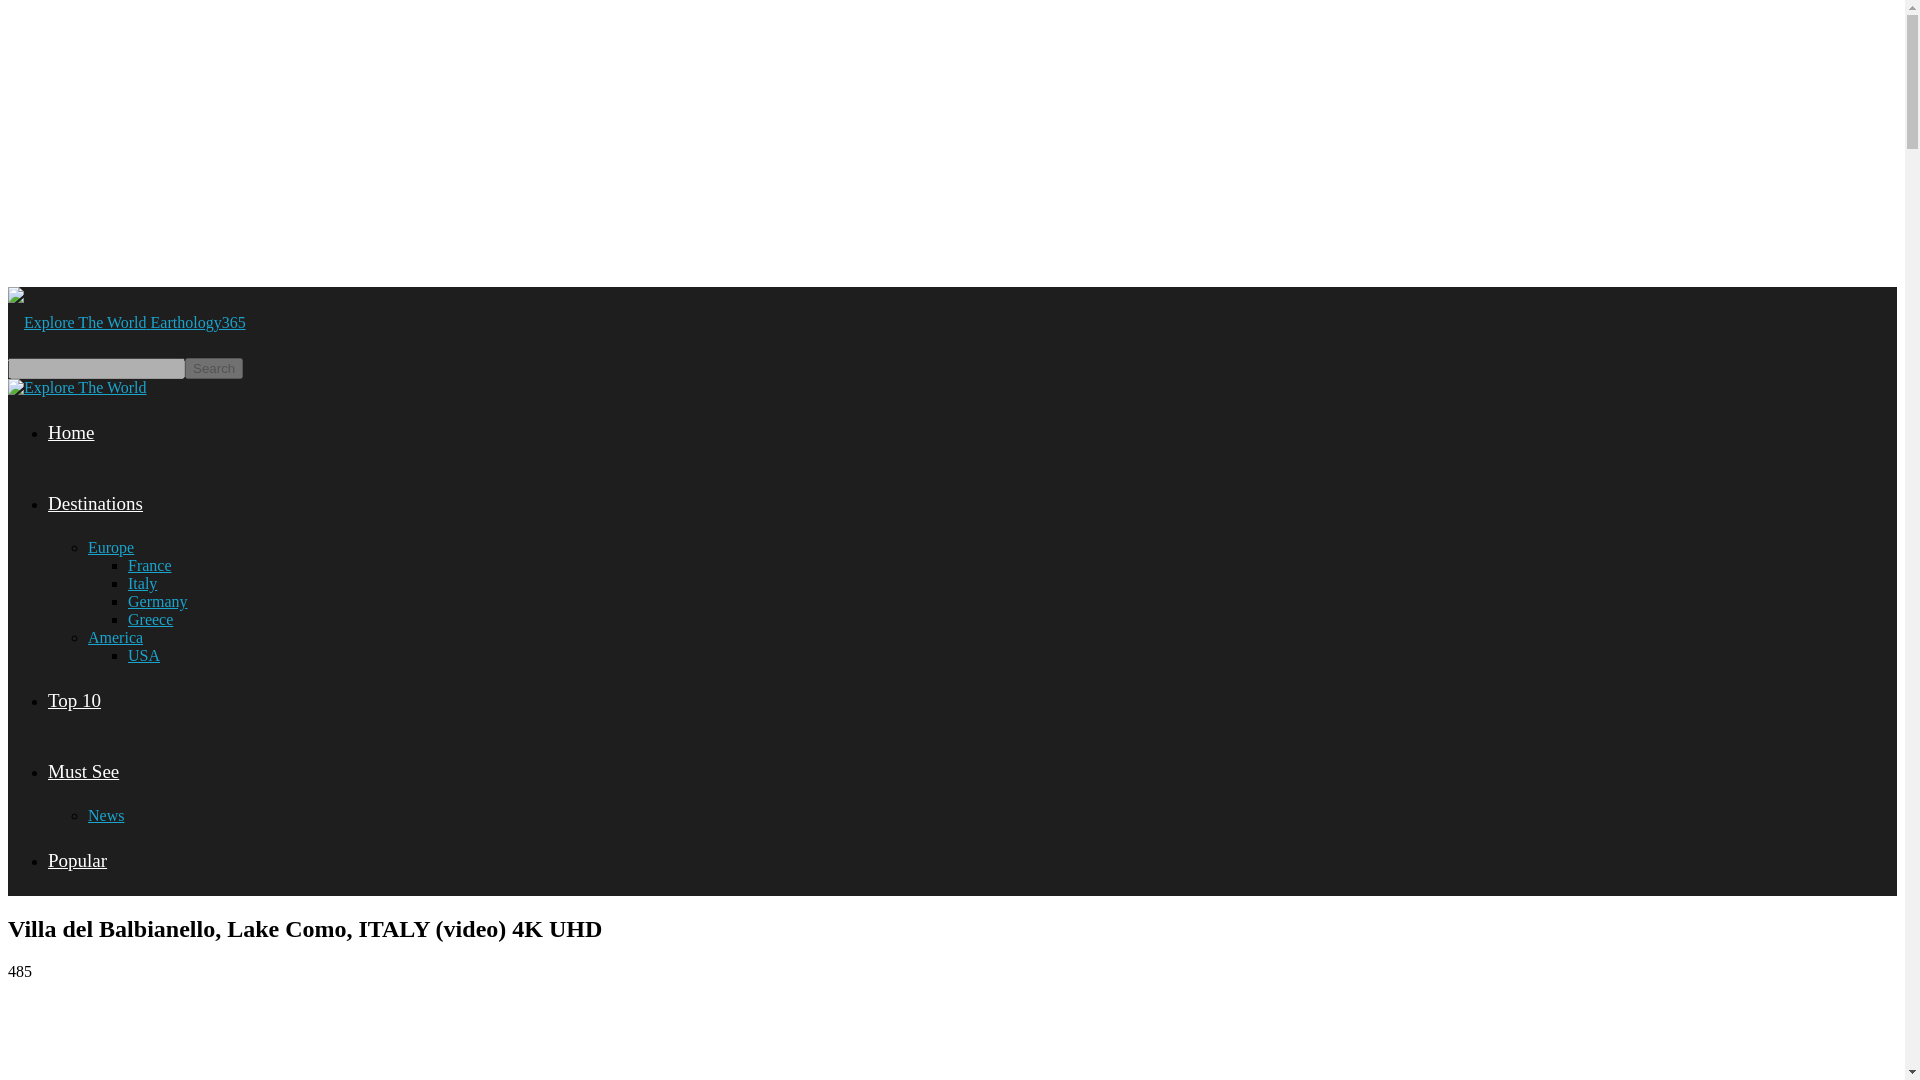 Image resolution: width=1920 pixels, height=1080 pixels. What do you see at coordinates (150, 565) in the screenshot?
I see `France` at bounding box center [150, 565].